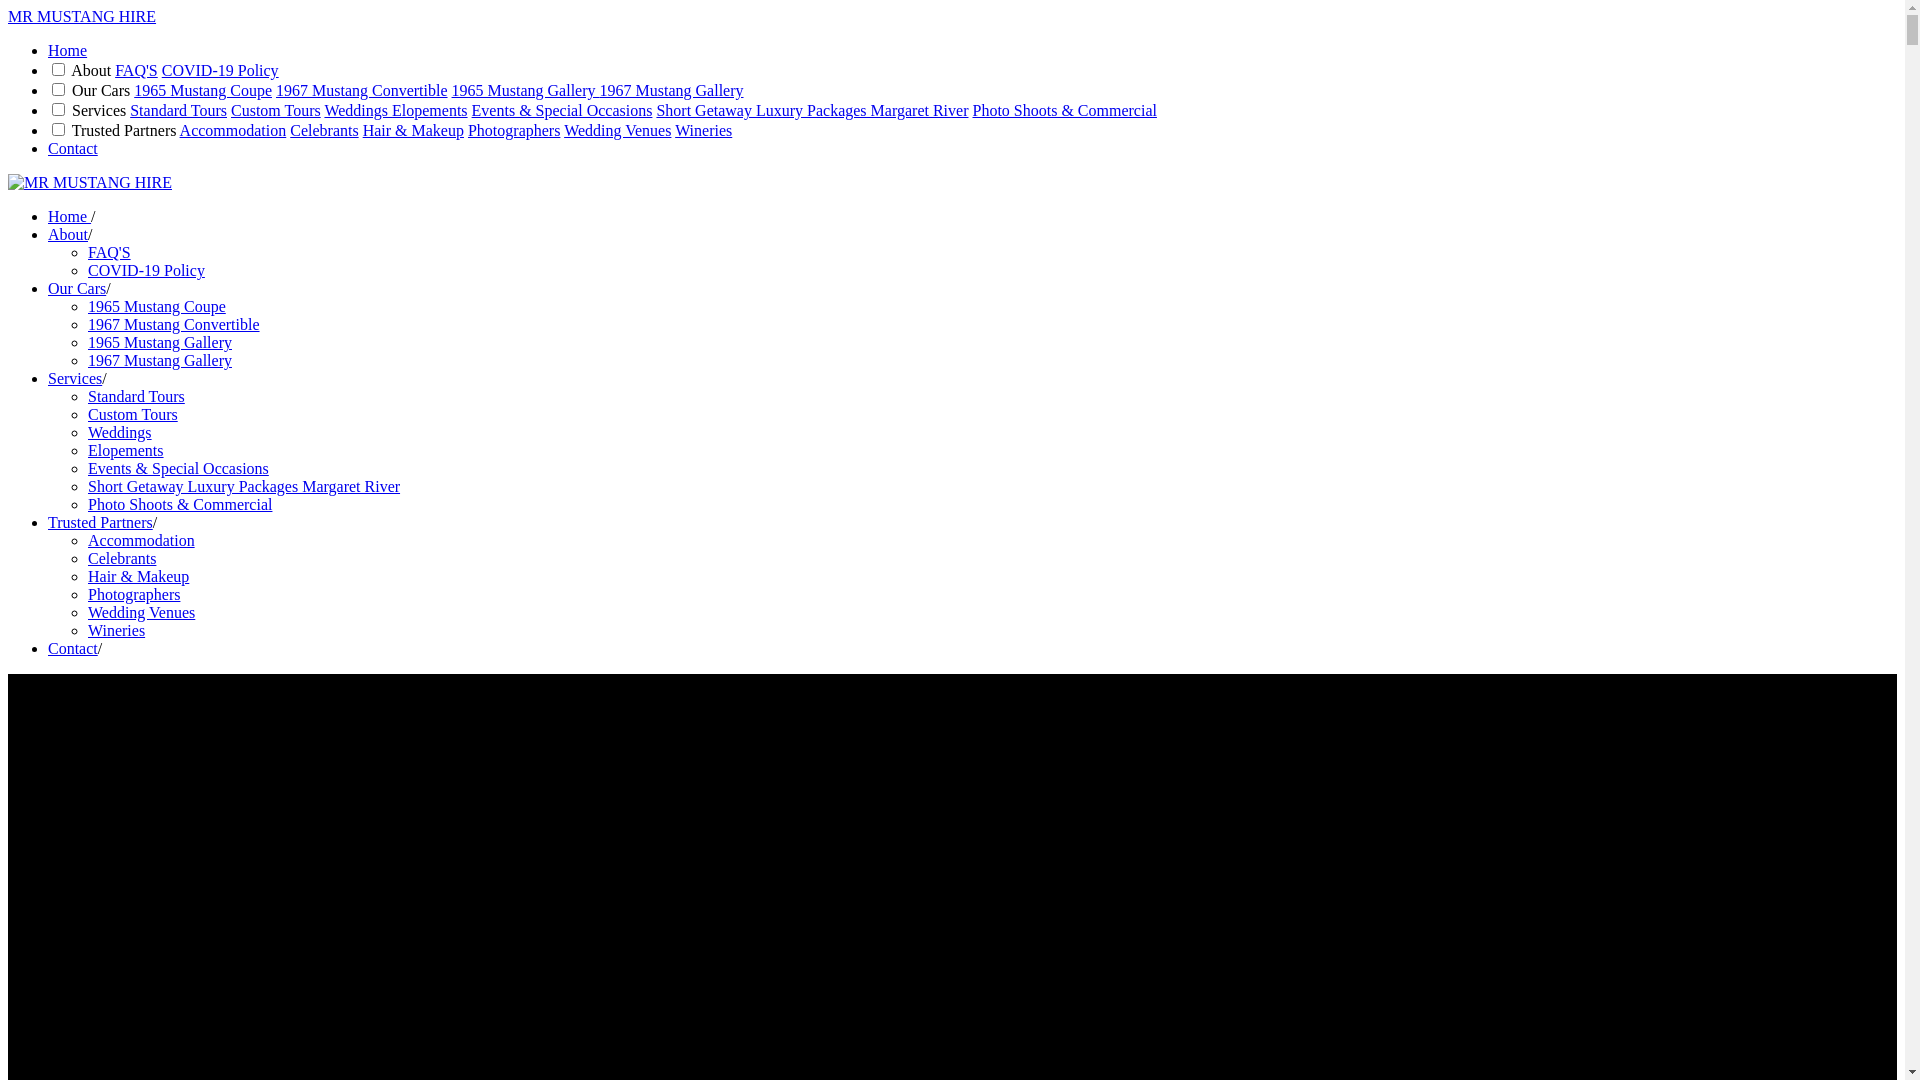 Image resolution: width=1920 pixels, height=1080 pixels. I want to click on Weddings, so click(120, 432).